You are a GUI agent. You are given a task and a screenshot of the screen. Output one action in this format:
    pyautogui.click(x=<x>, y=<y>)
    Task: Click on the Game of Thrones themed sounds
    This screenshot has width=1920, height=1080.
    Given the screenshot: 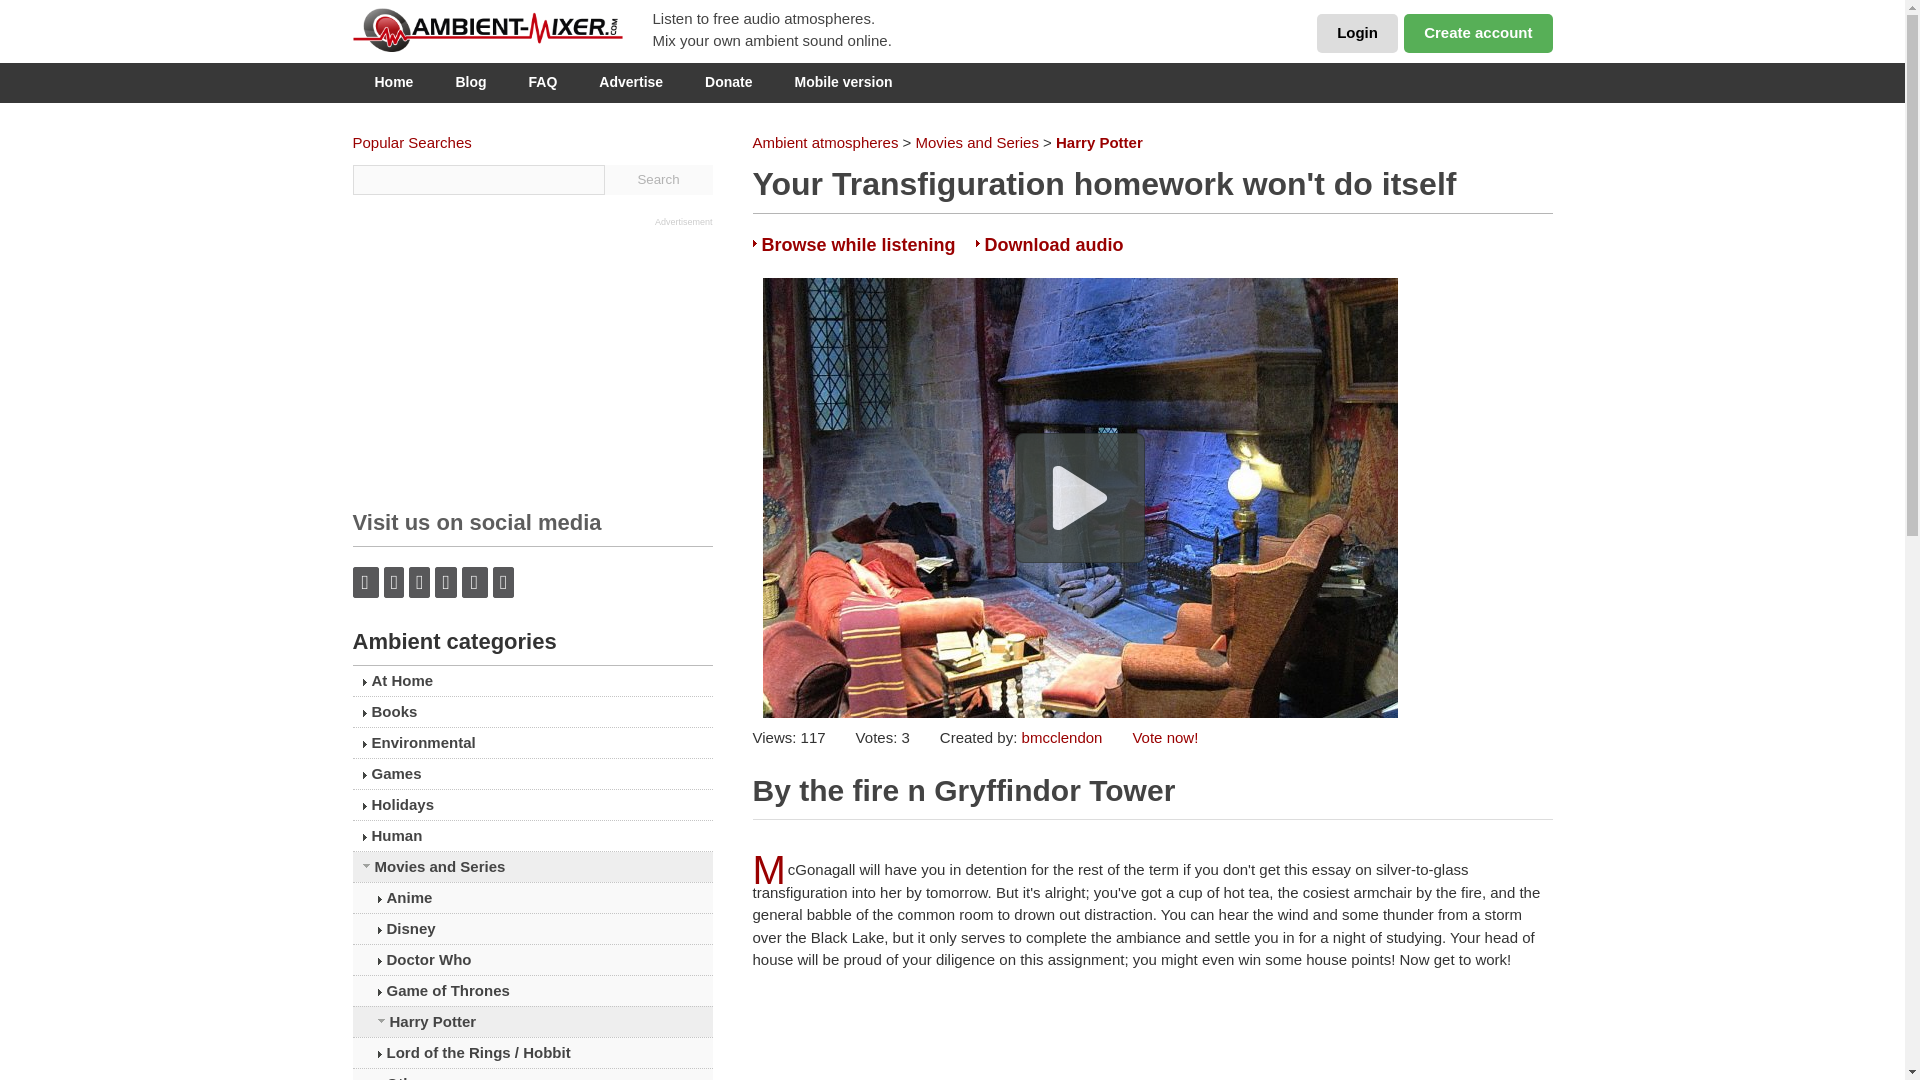 What is the action you would take?
    pyautogui.click(x=532, y=990)
    